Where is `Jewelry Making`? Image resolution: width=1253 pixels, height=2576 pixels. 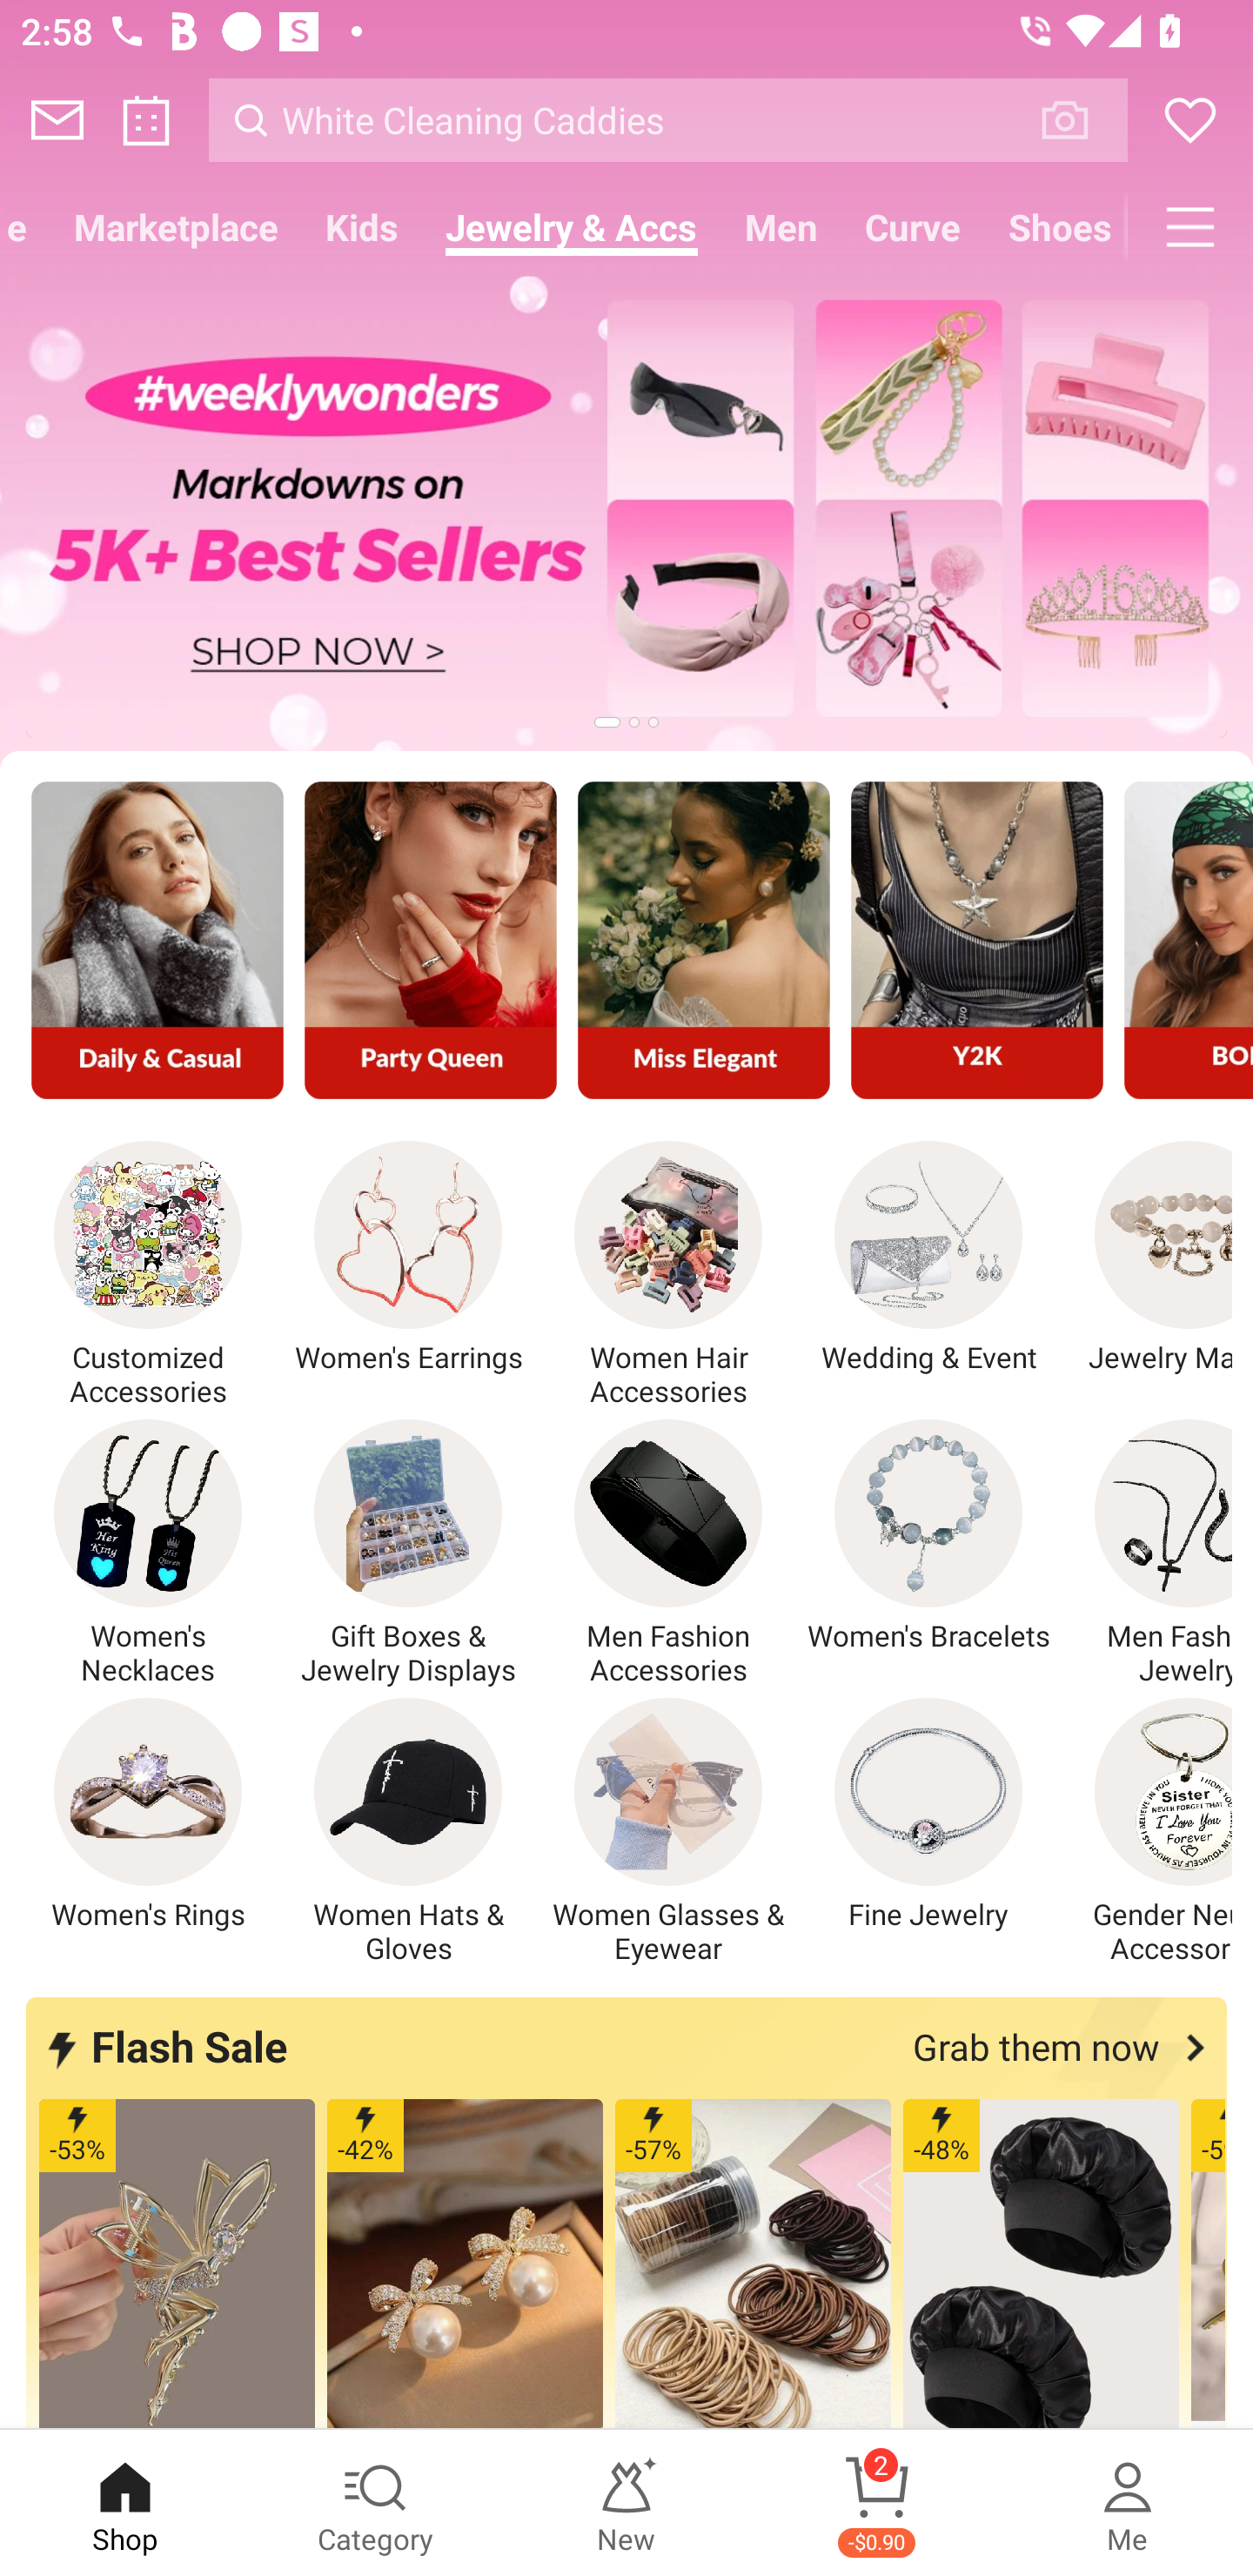
Jewelry Making is located at coordinates (1146, 1258).